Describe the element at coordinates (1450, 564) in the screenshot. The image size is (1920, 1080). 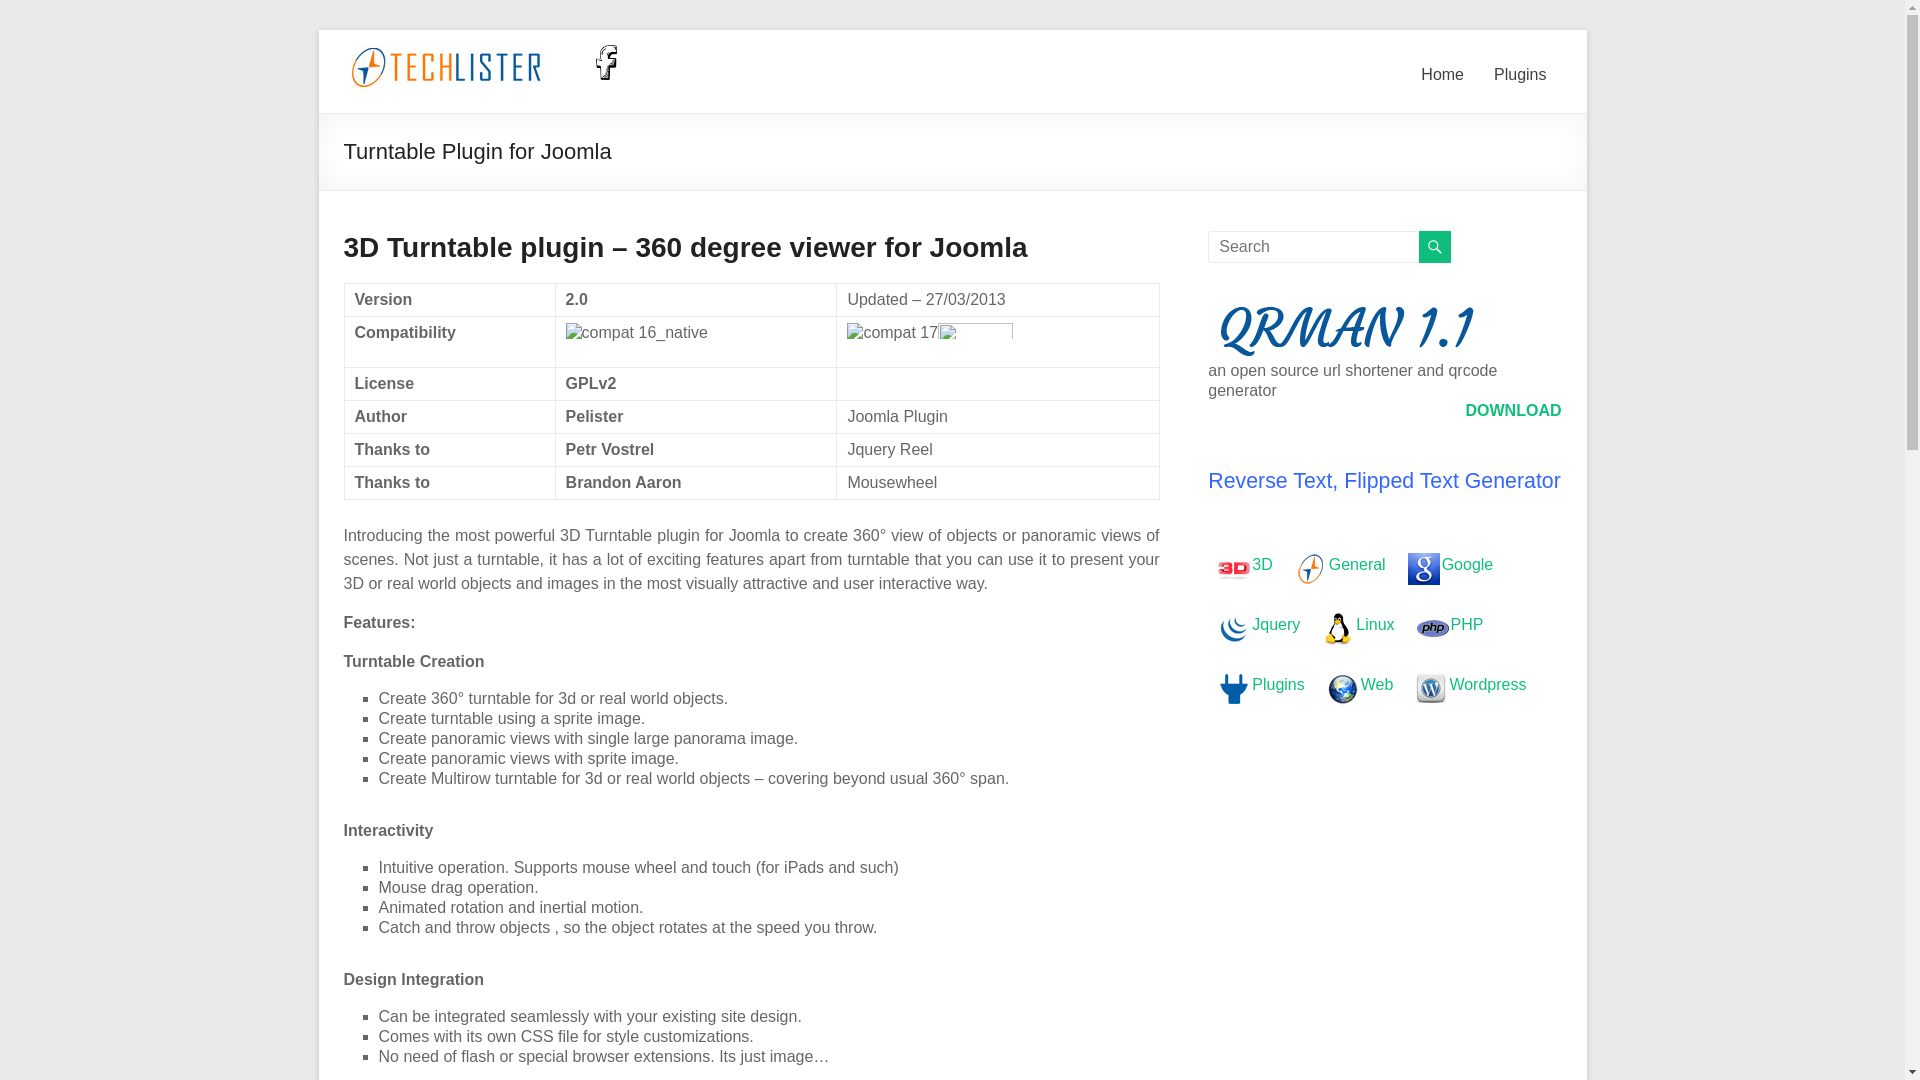
I see `Google` at that location.